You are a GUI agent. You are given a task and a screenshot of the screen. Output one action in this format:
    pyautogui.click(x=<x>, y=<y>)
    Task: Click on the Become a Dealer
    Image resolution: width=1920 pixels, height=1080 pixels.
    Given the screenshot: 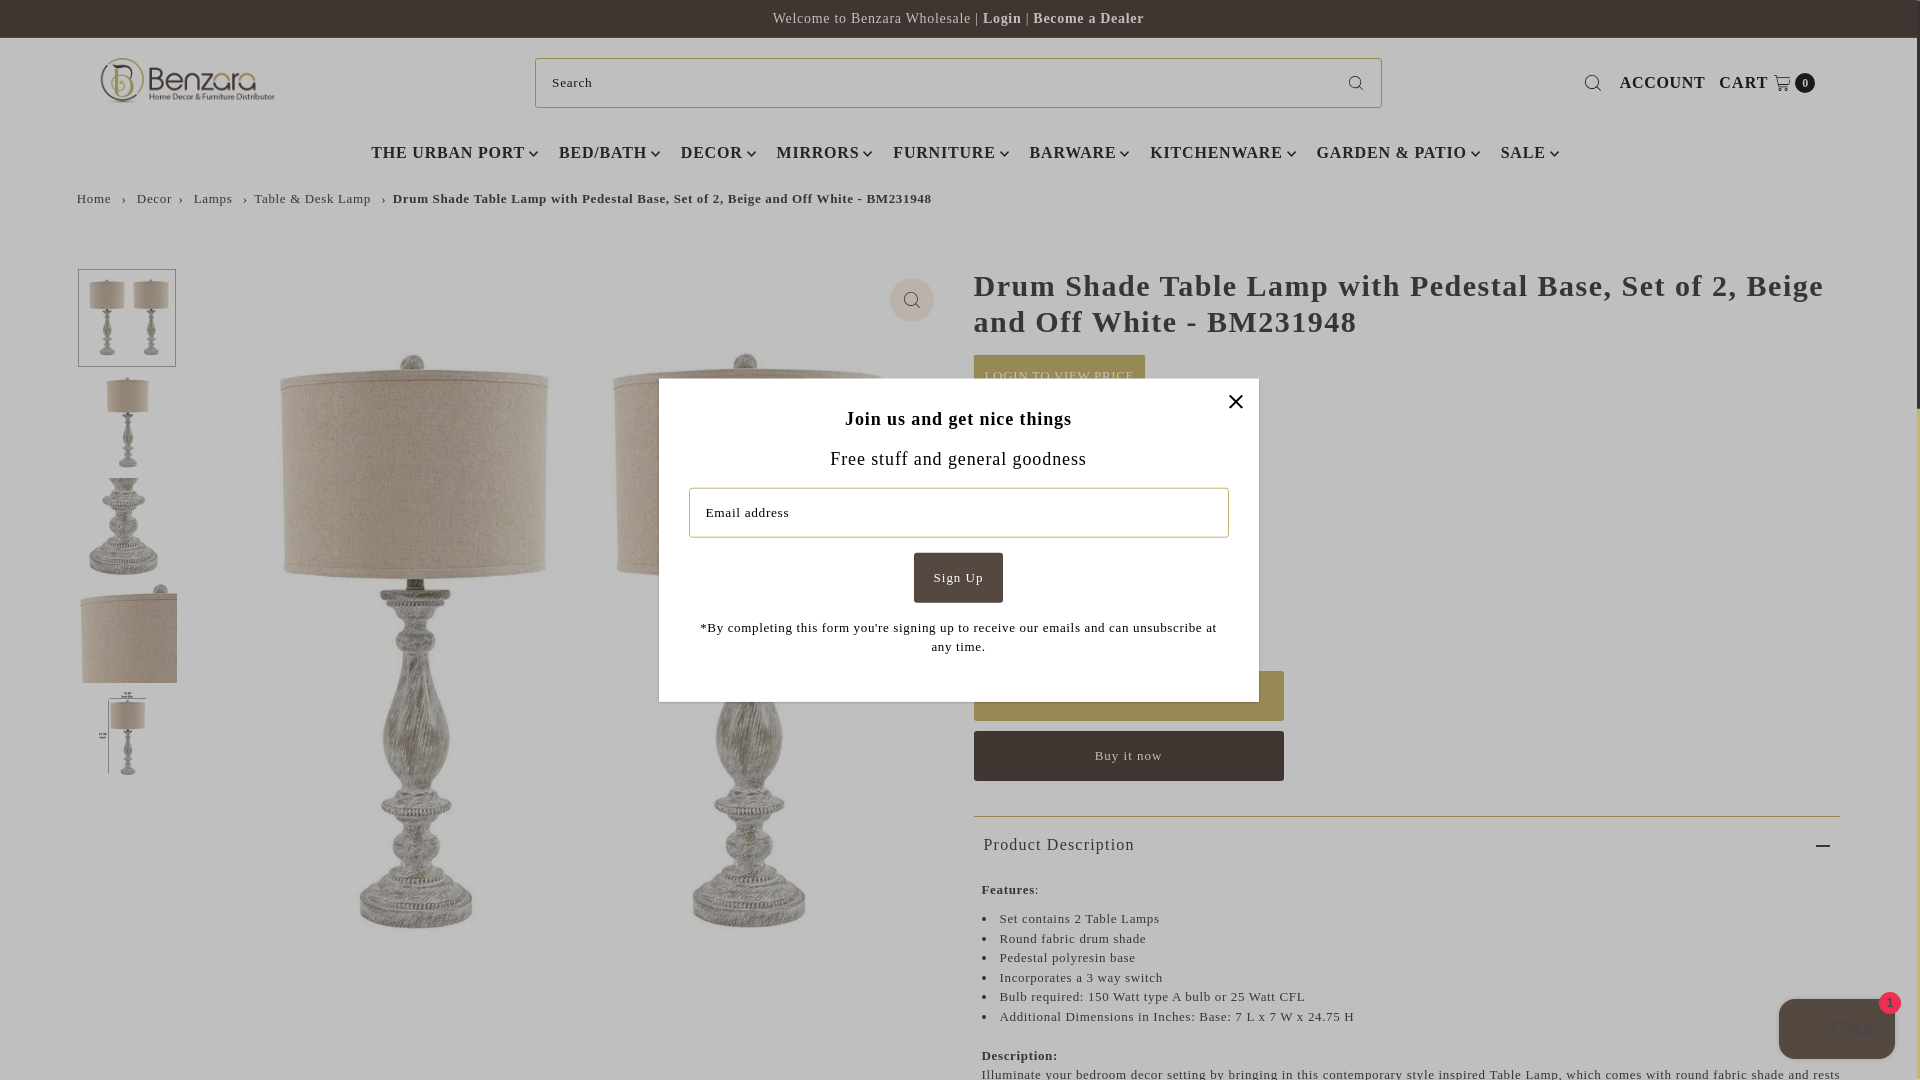 What is the action you would take?
    pyautogui.click(x=912, y=299)
    